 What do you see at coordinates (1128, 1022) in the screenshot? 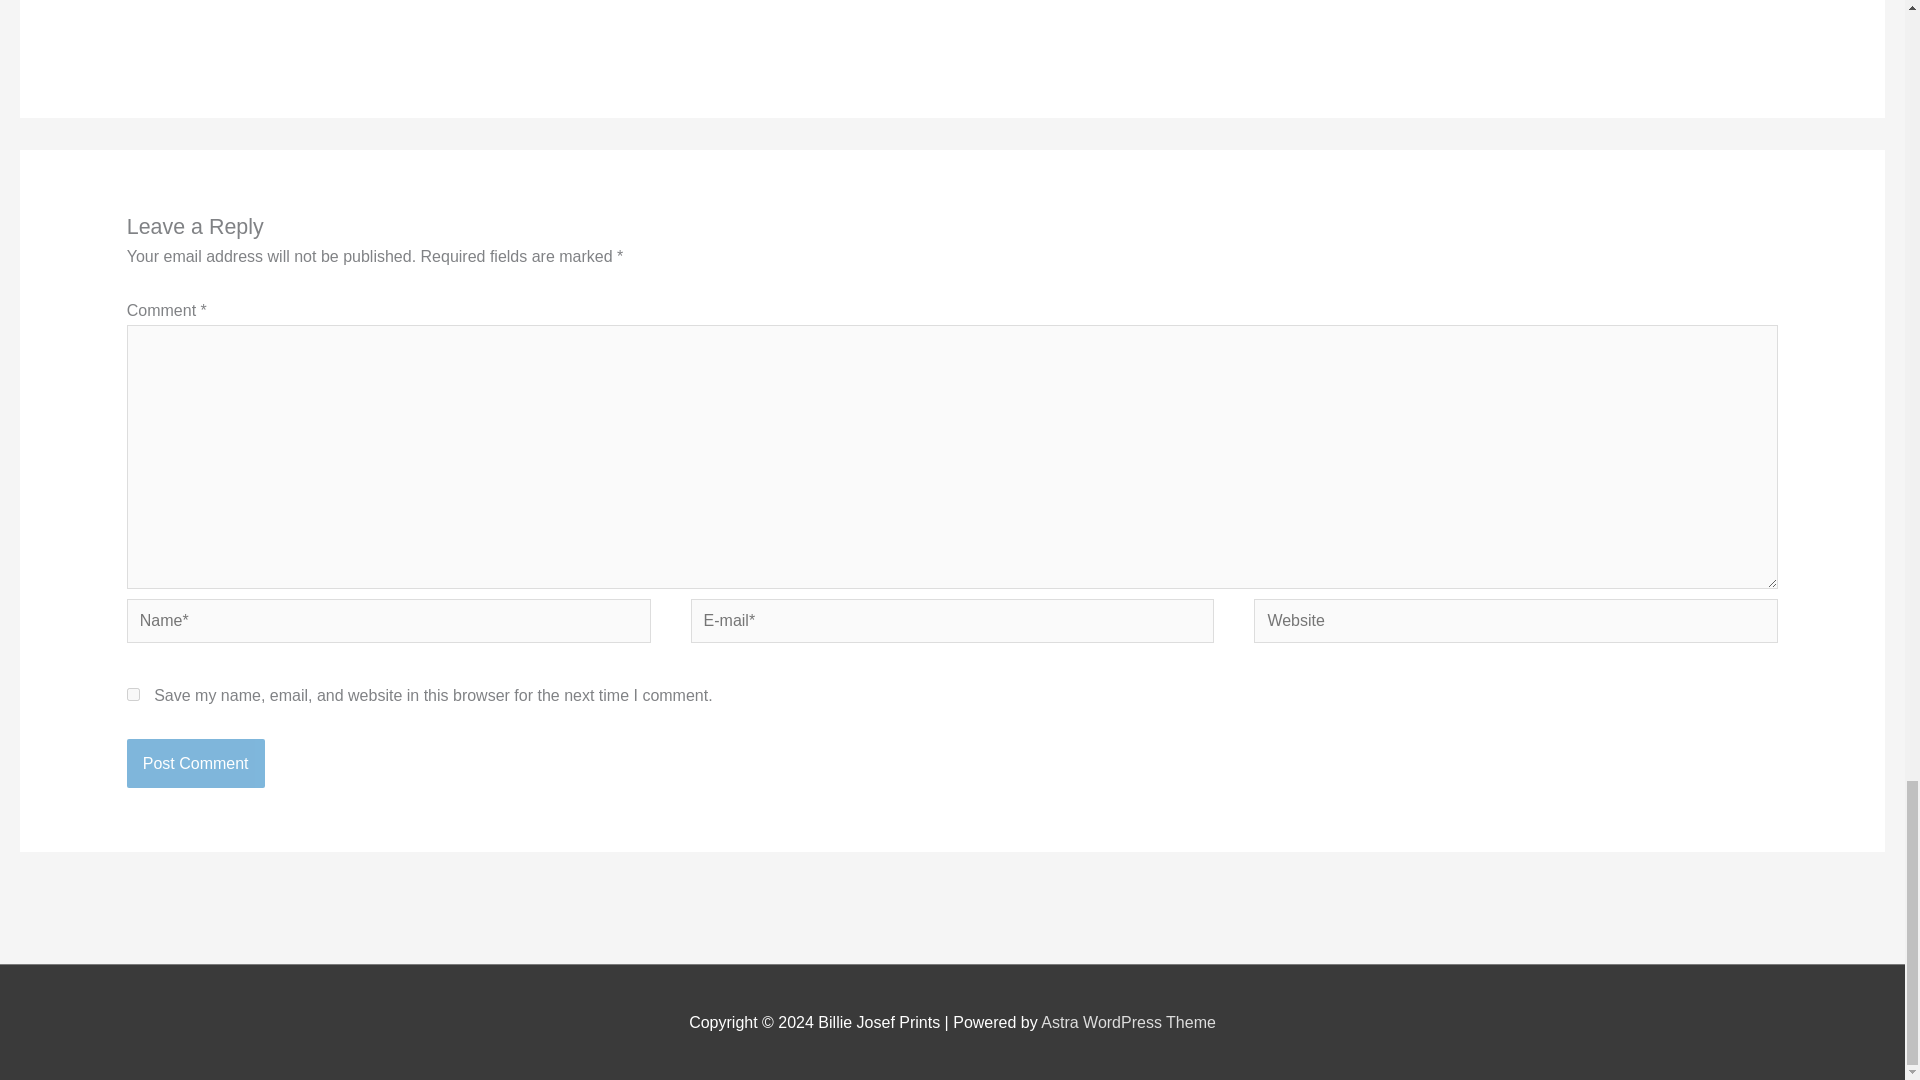
I see `Astra WordPress Theme` at bounding box center [1128, 1022].